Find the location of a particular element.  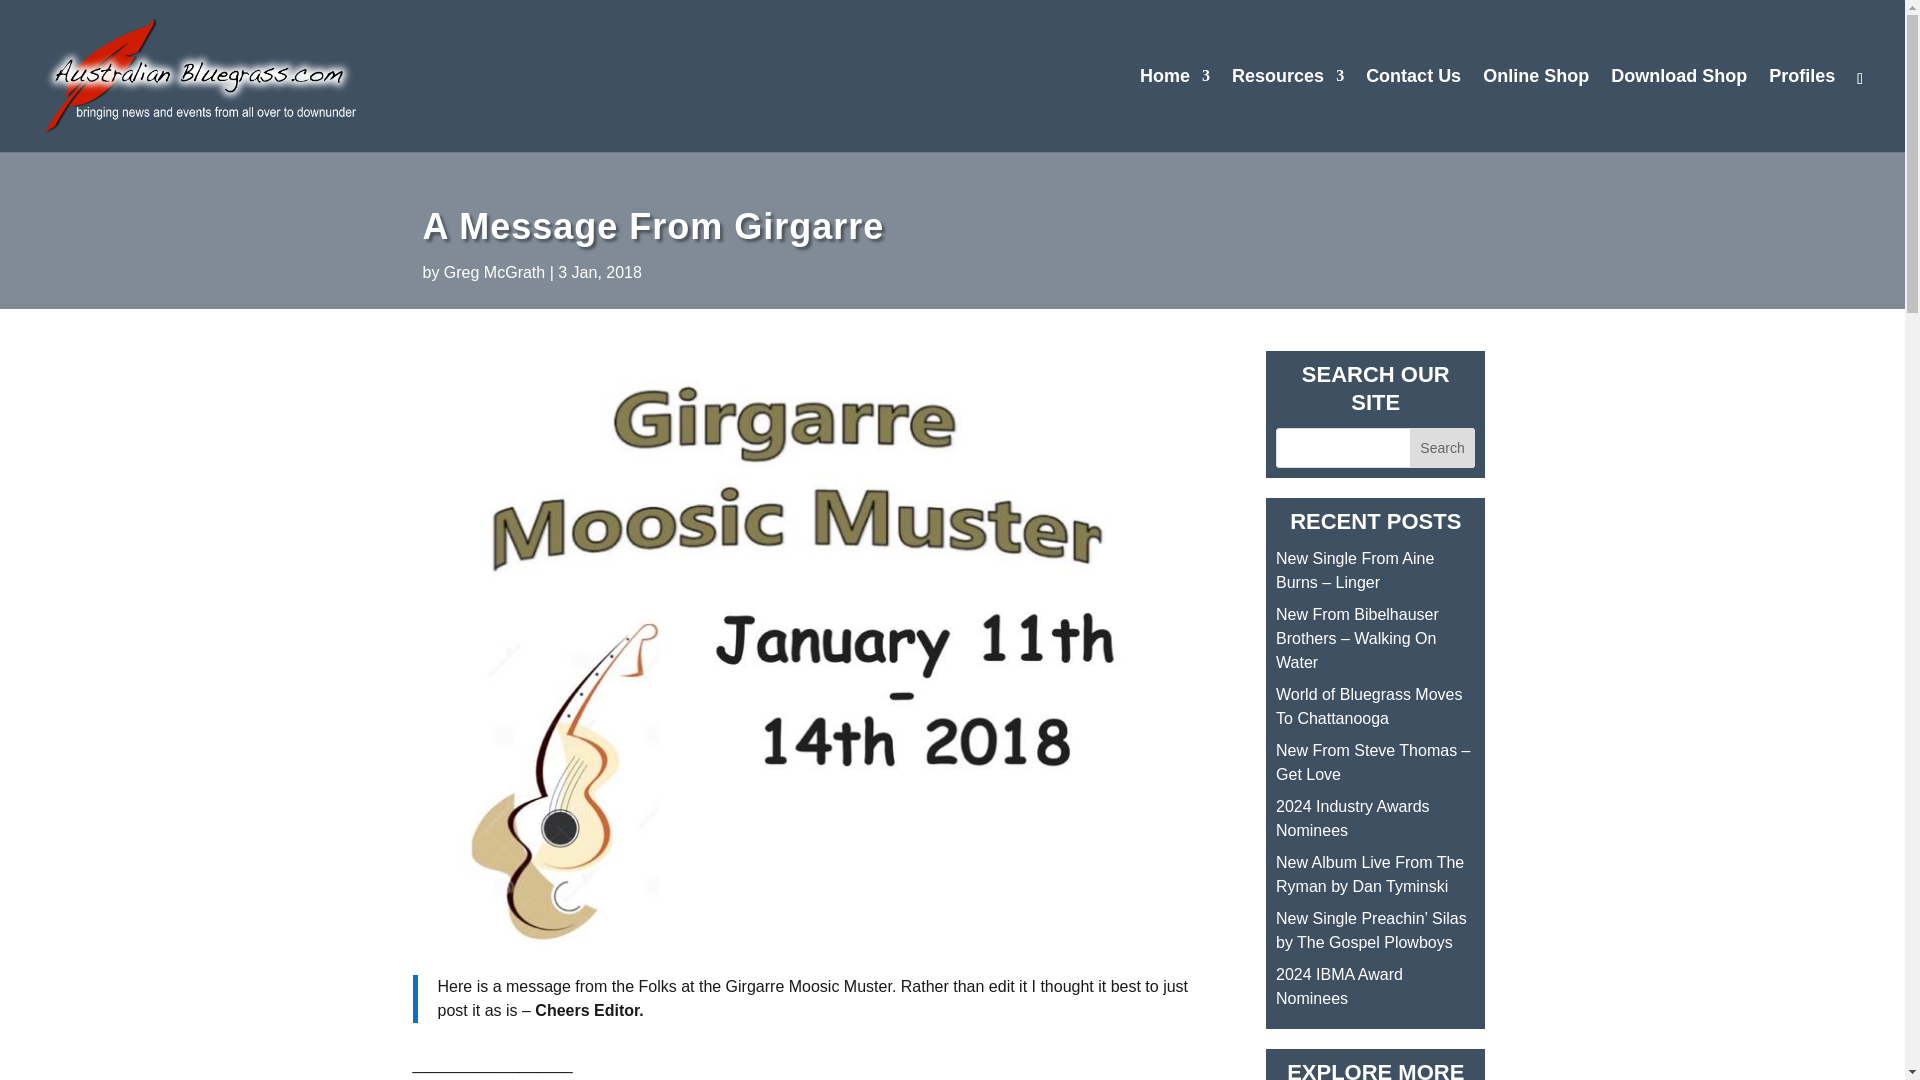

Resources is located at coordinates (1288, 110).